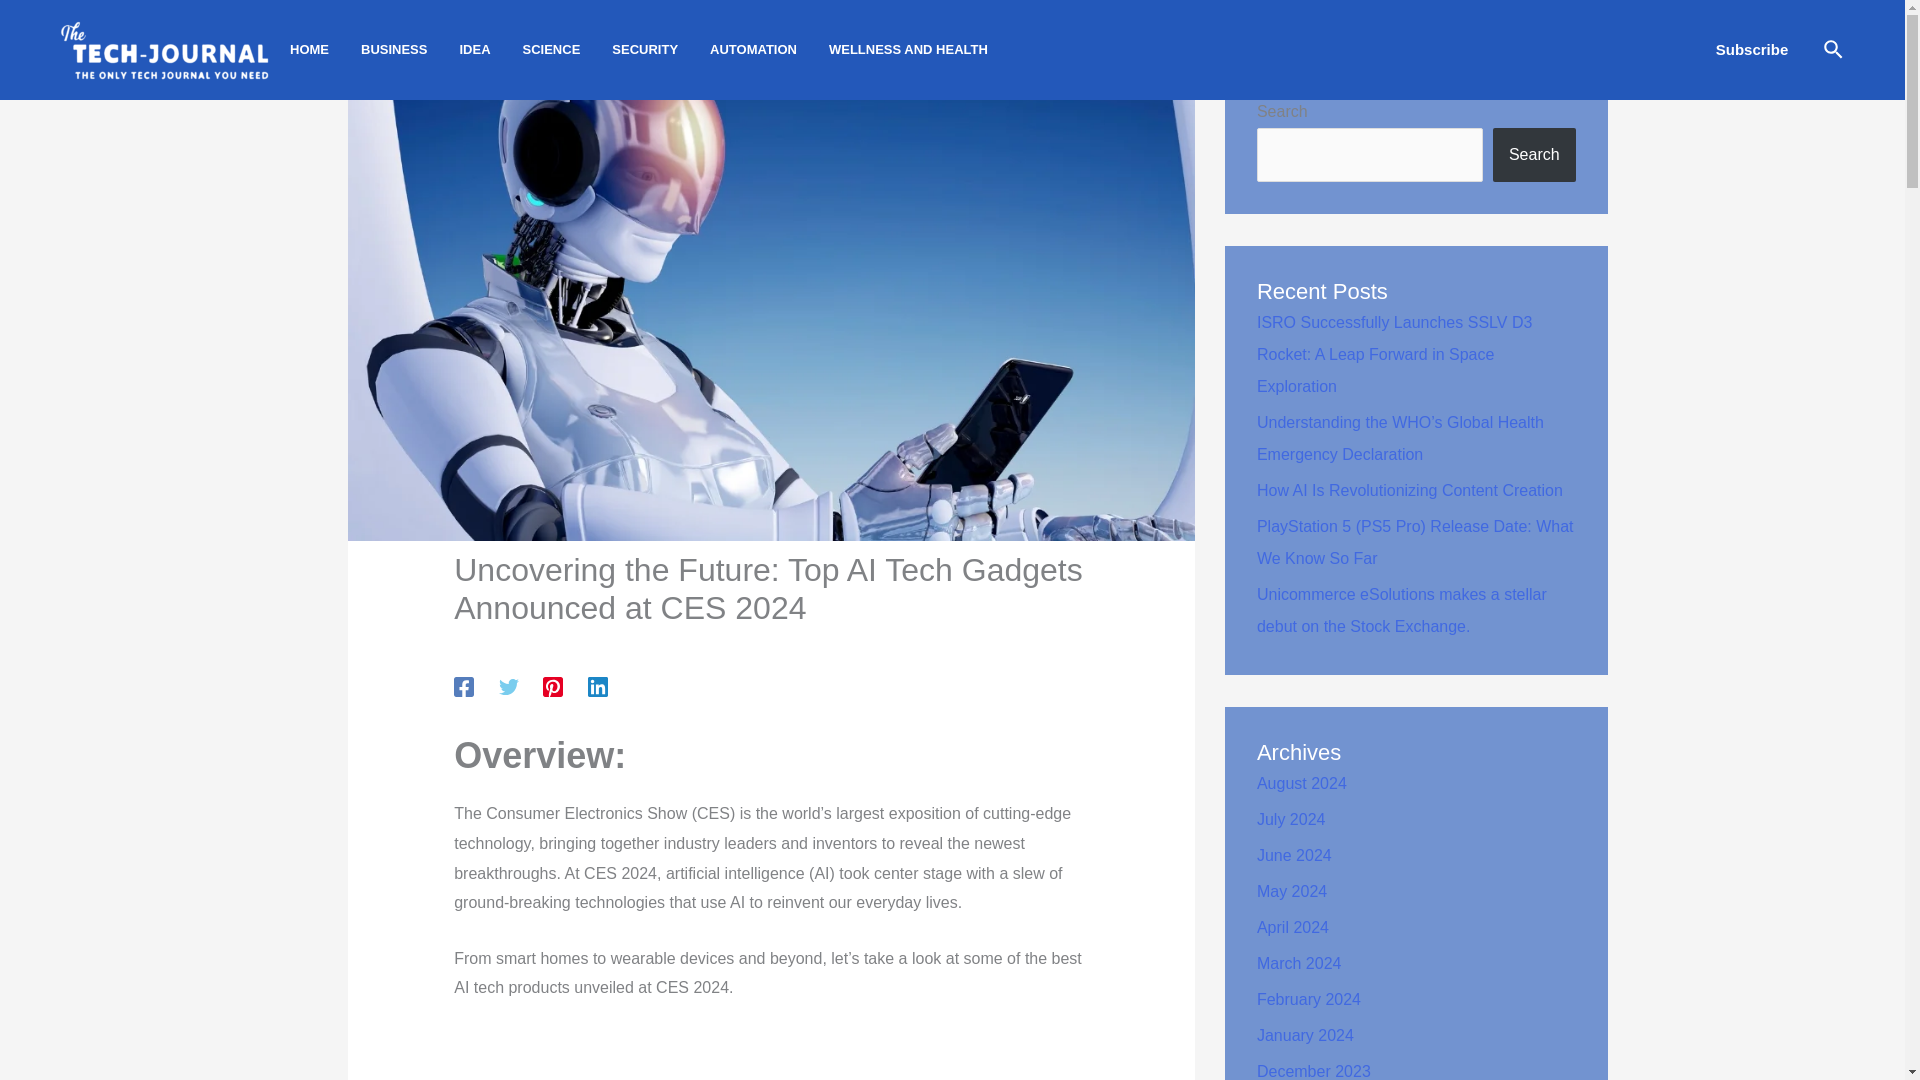 The width and height of the screenshot is (1920, 1080). What do you see at coordinates (924, 50) in the screenshot?
I see `WELLNESS AND HEALTH` at bounding box center [924, 50].